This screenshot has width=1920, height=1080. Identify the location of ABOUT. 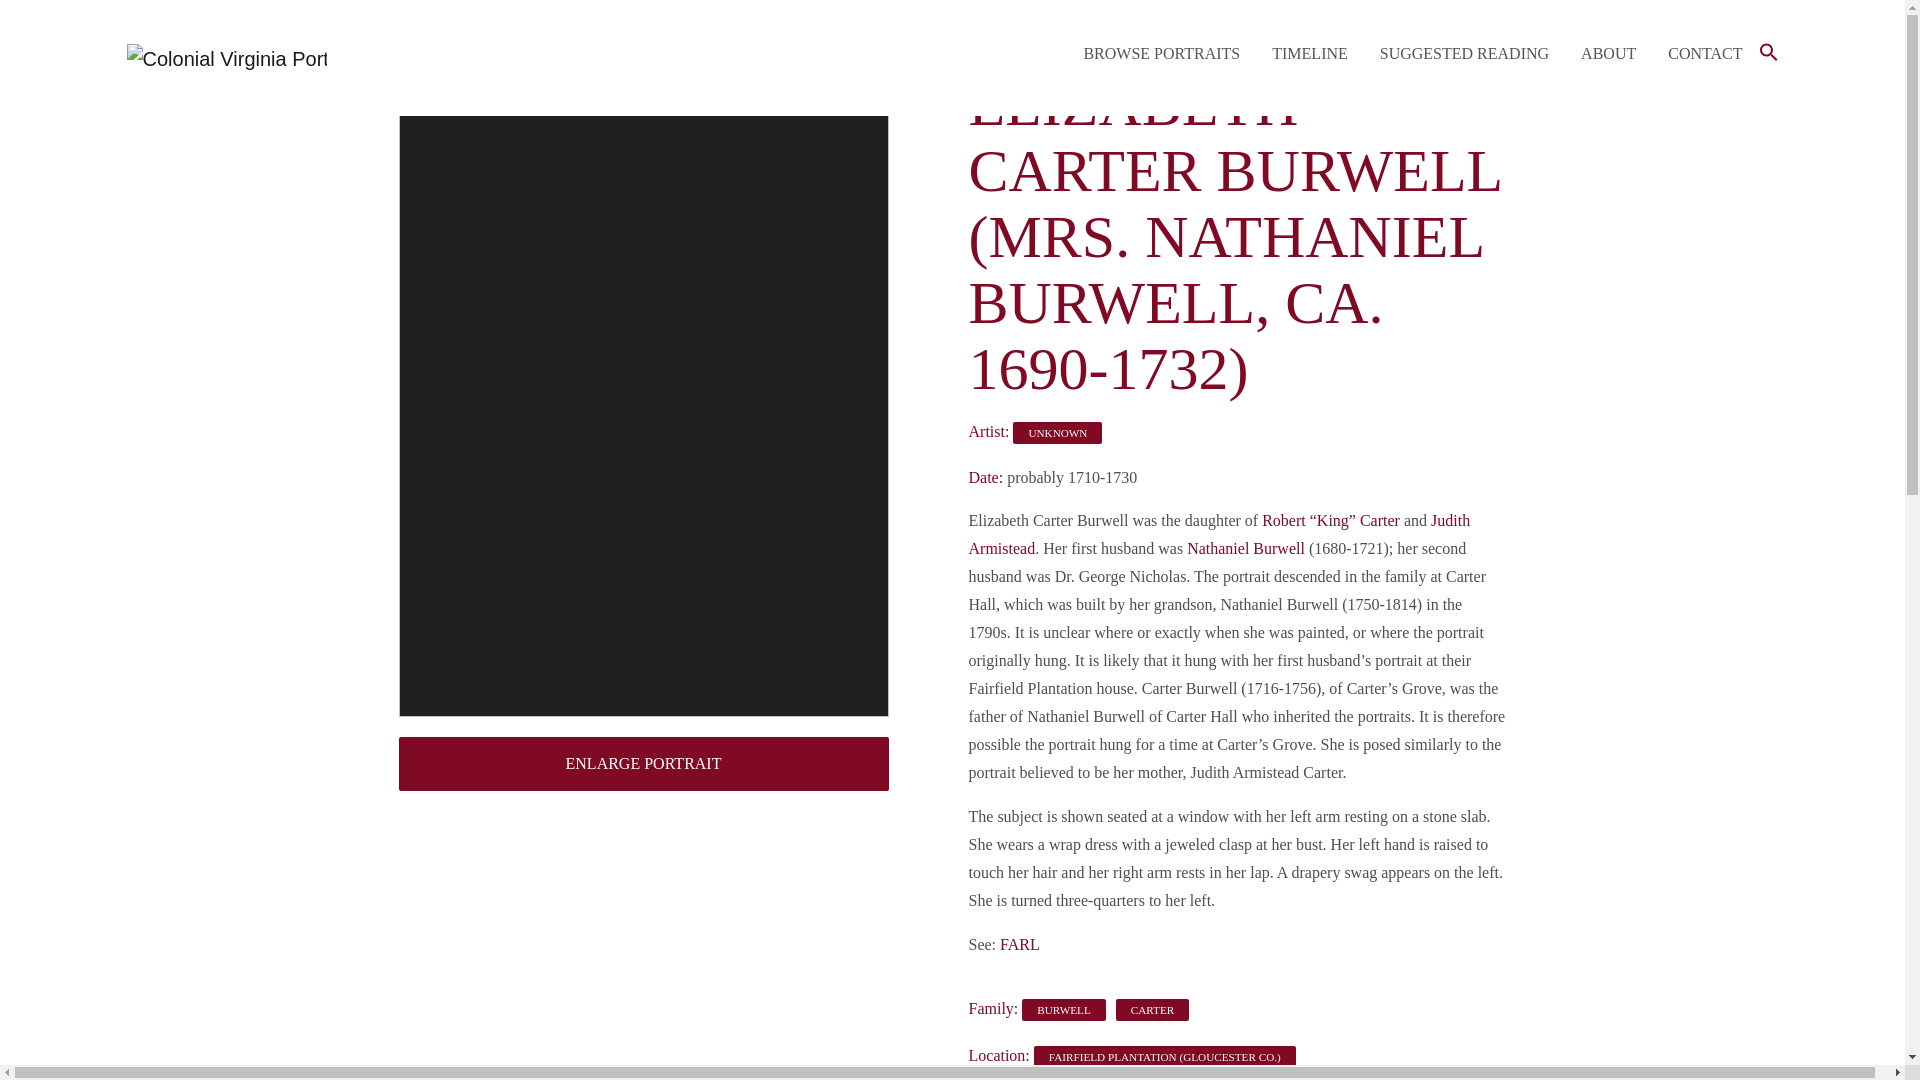
(1608, 57).